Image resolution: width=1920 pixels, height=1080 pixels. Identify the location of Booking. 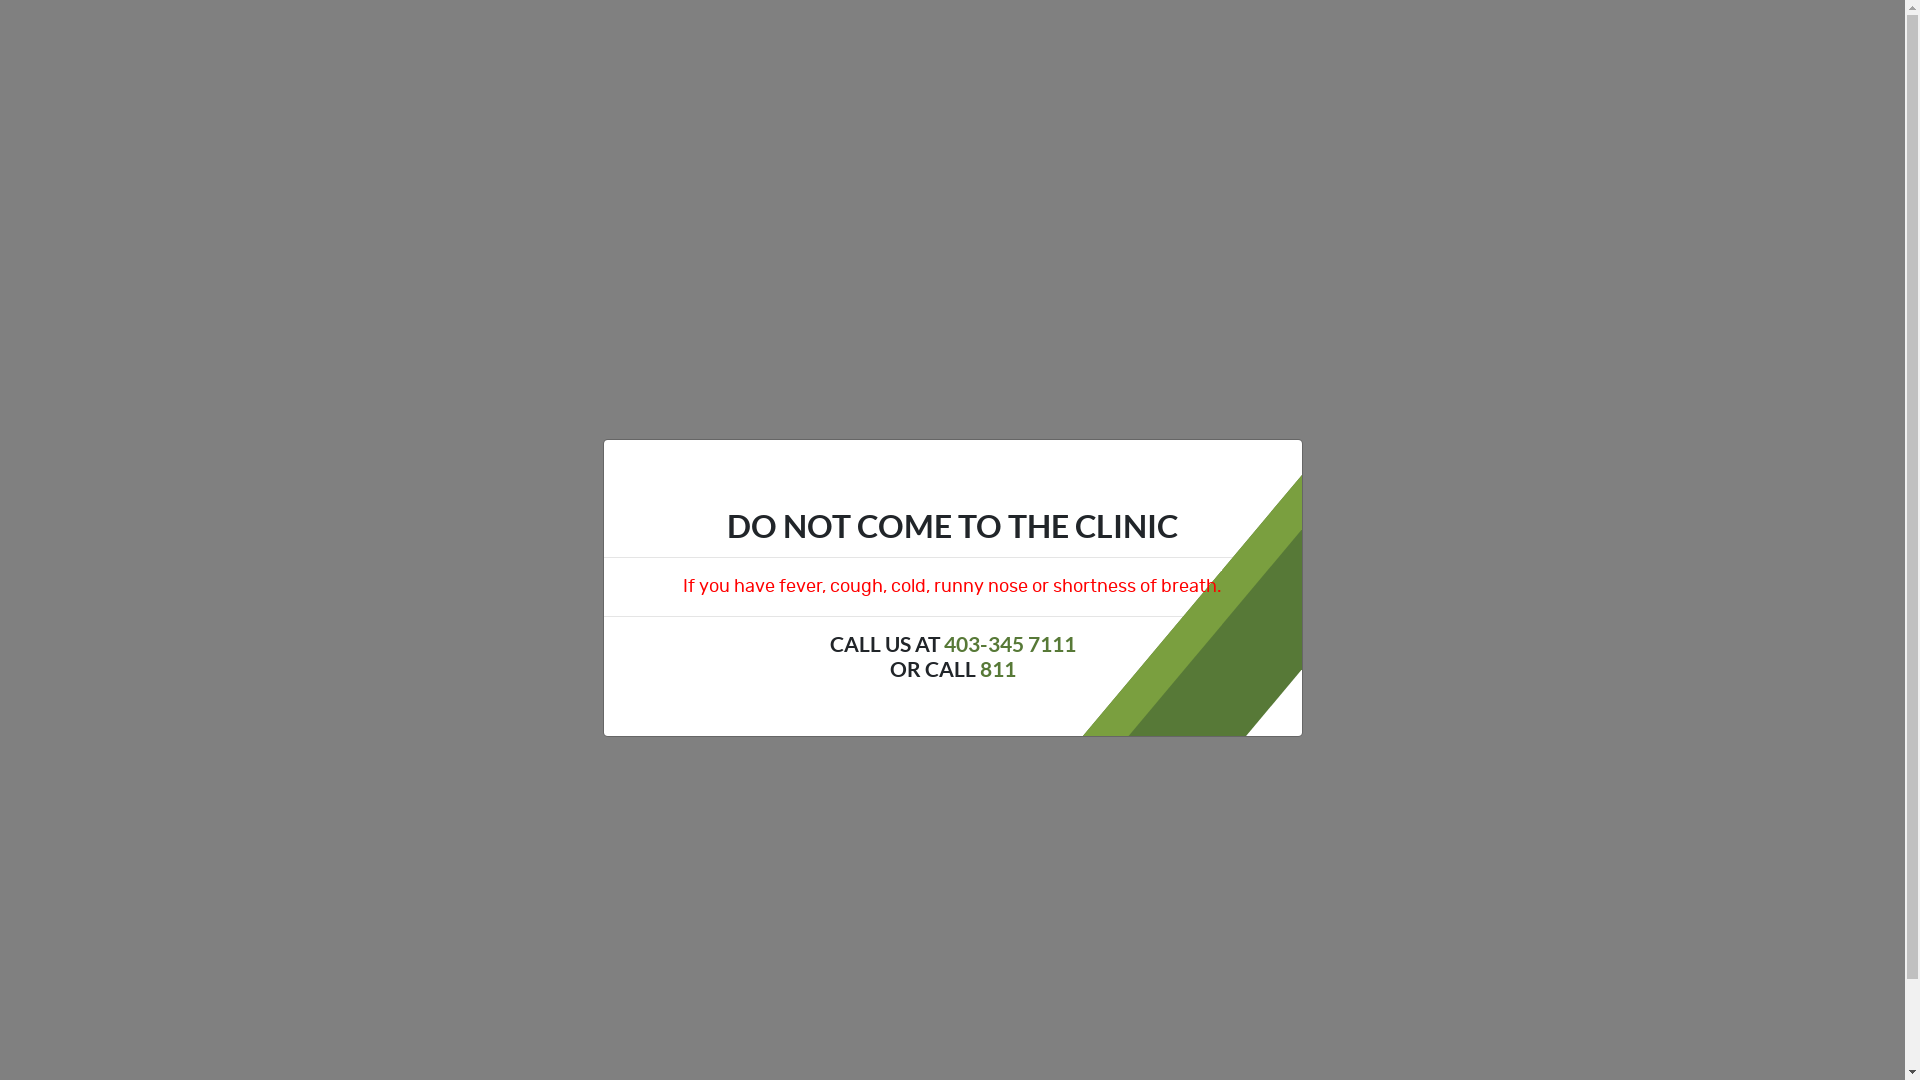
(152, 44).